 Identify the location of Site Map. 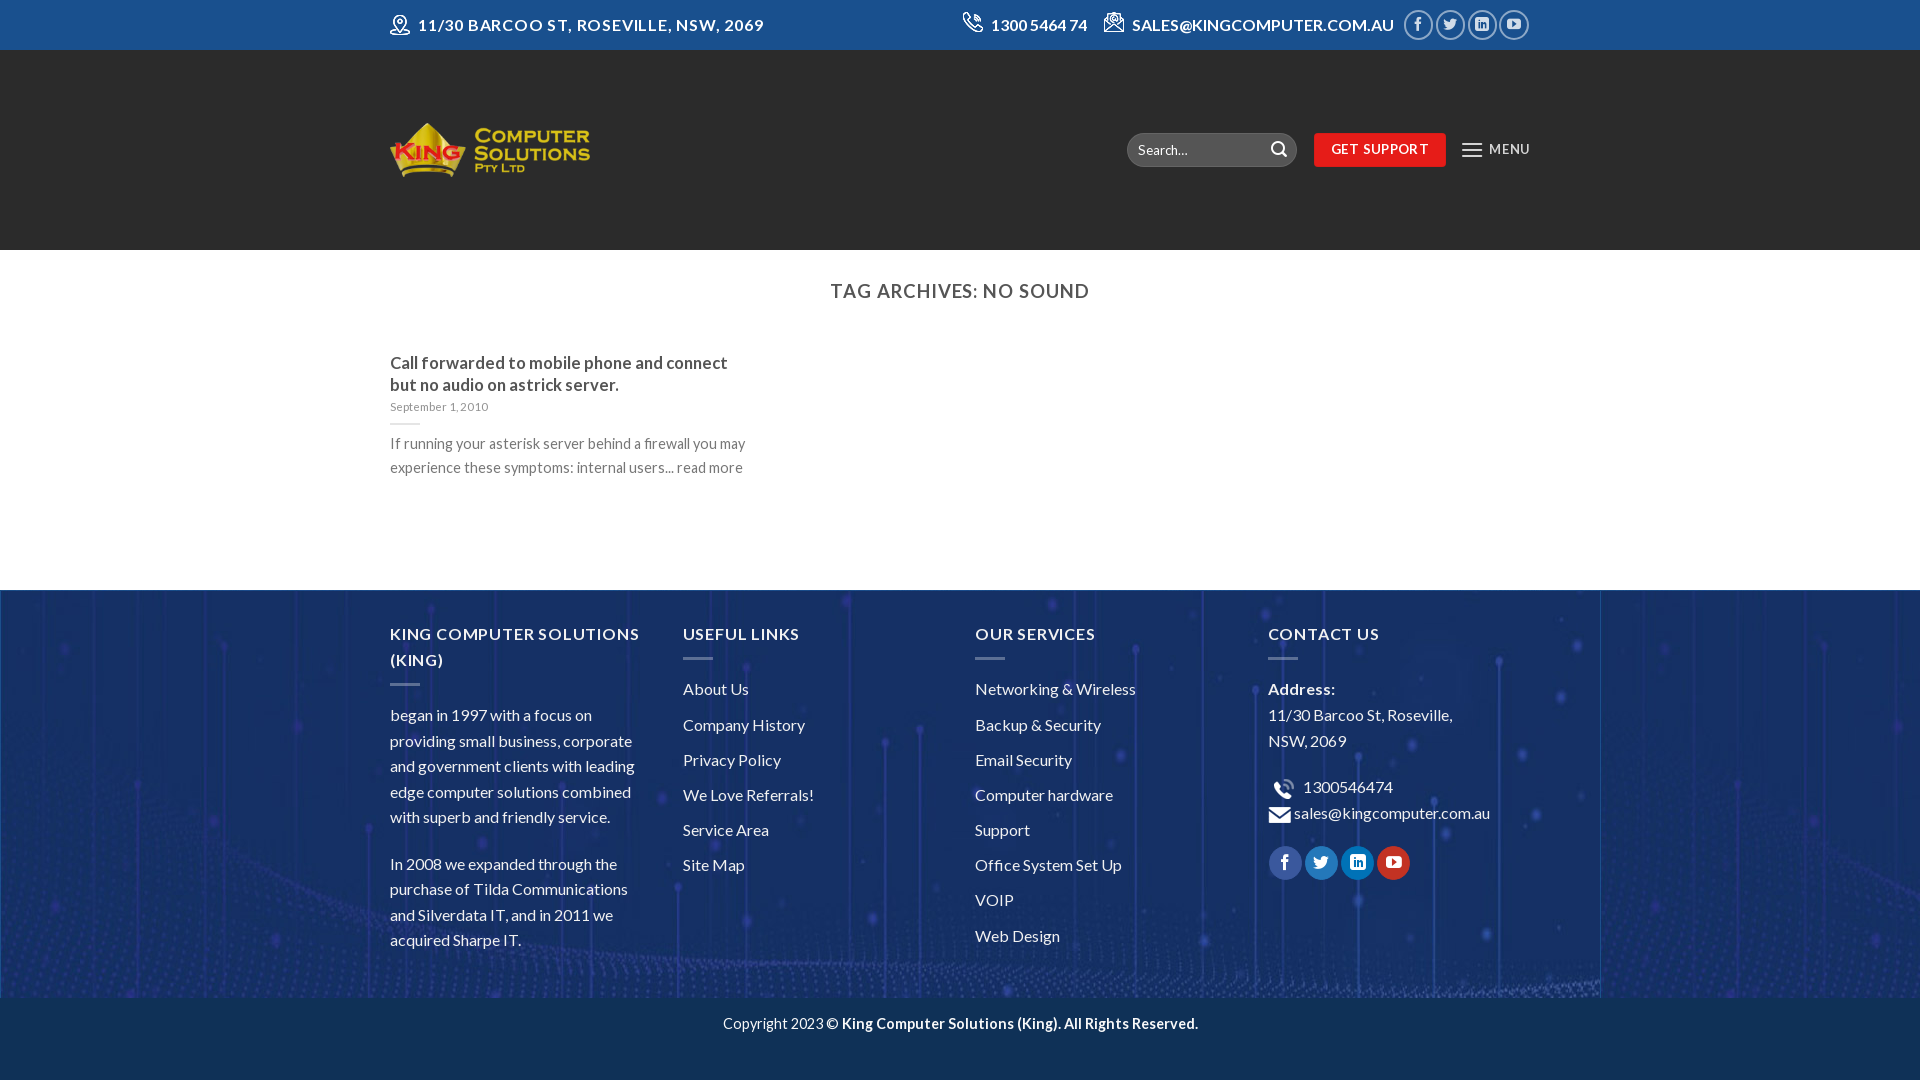
(713, 864).